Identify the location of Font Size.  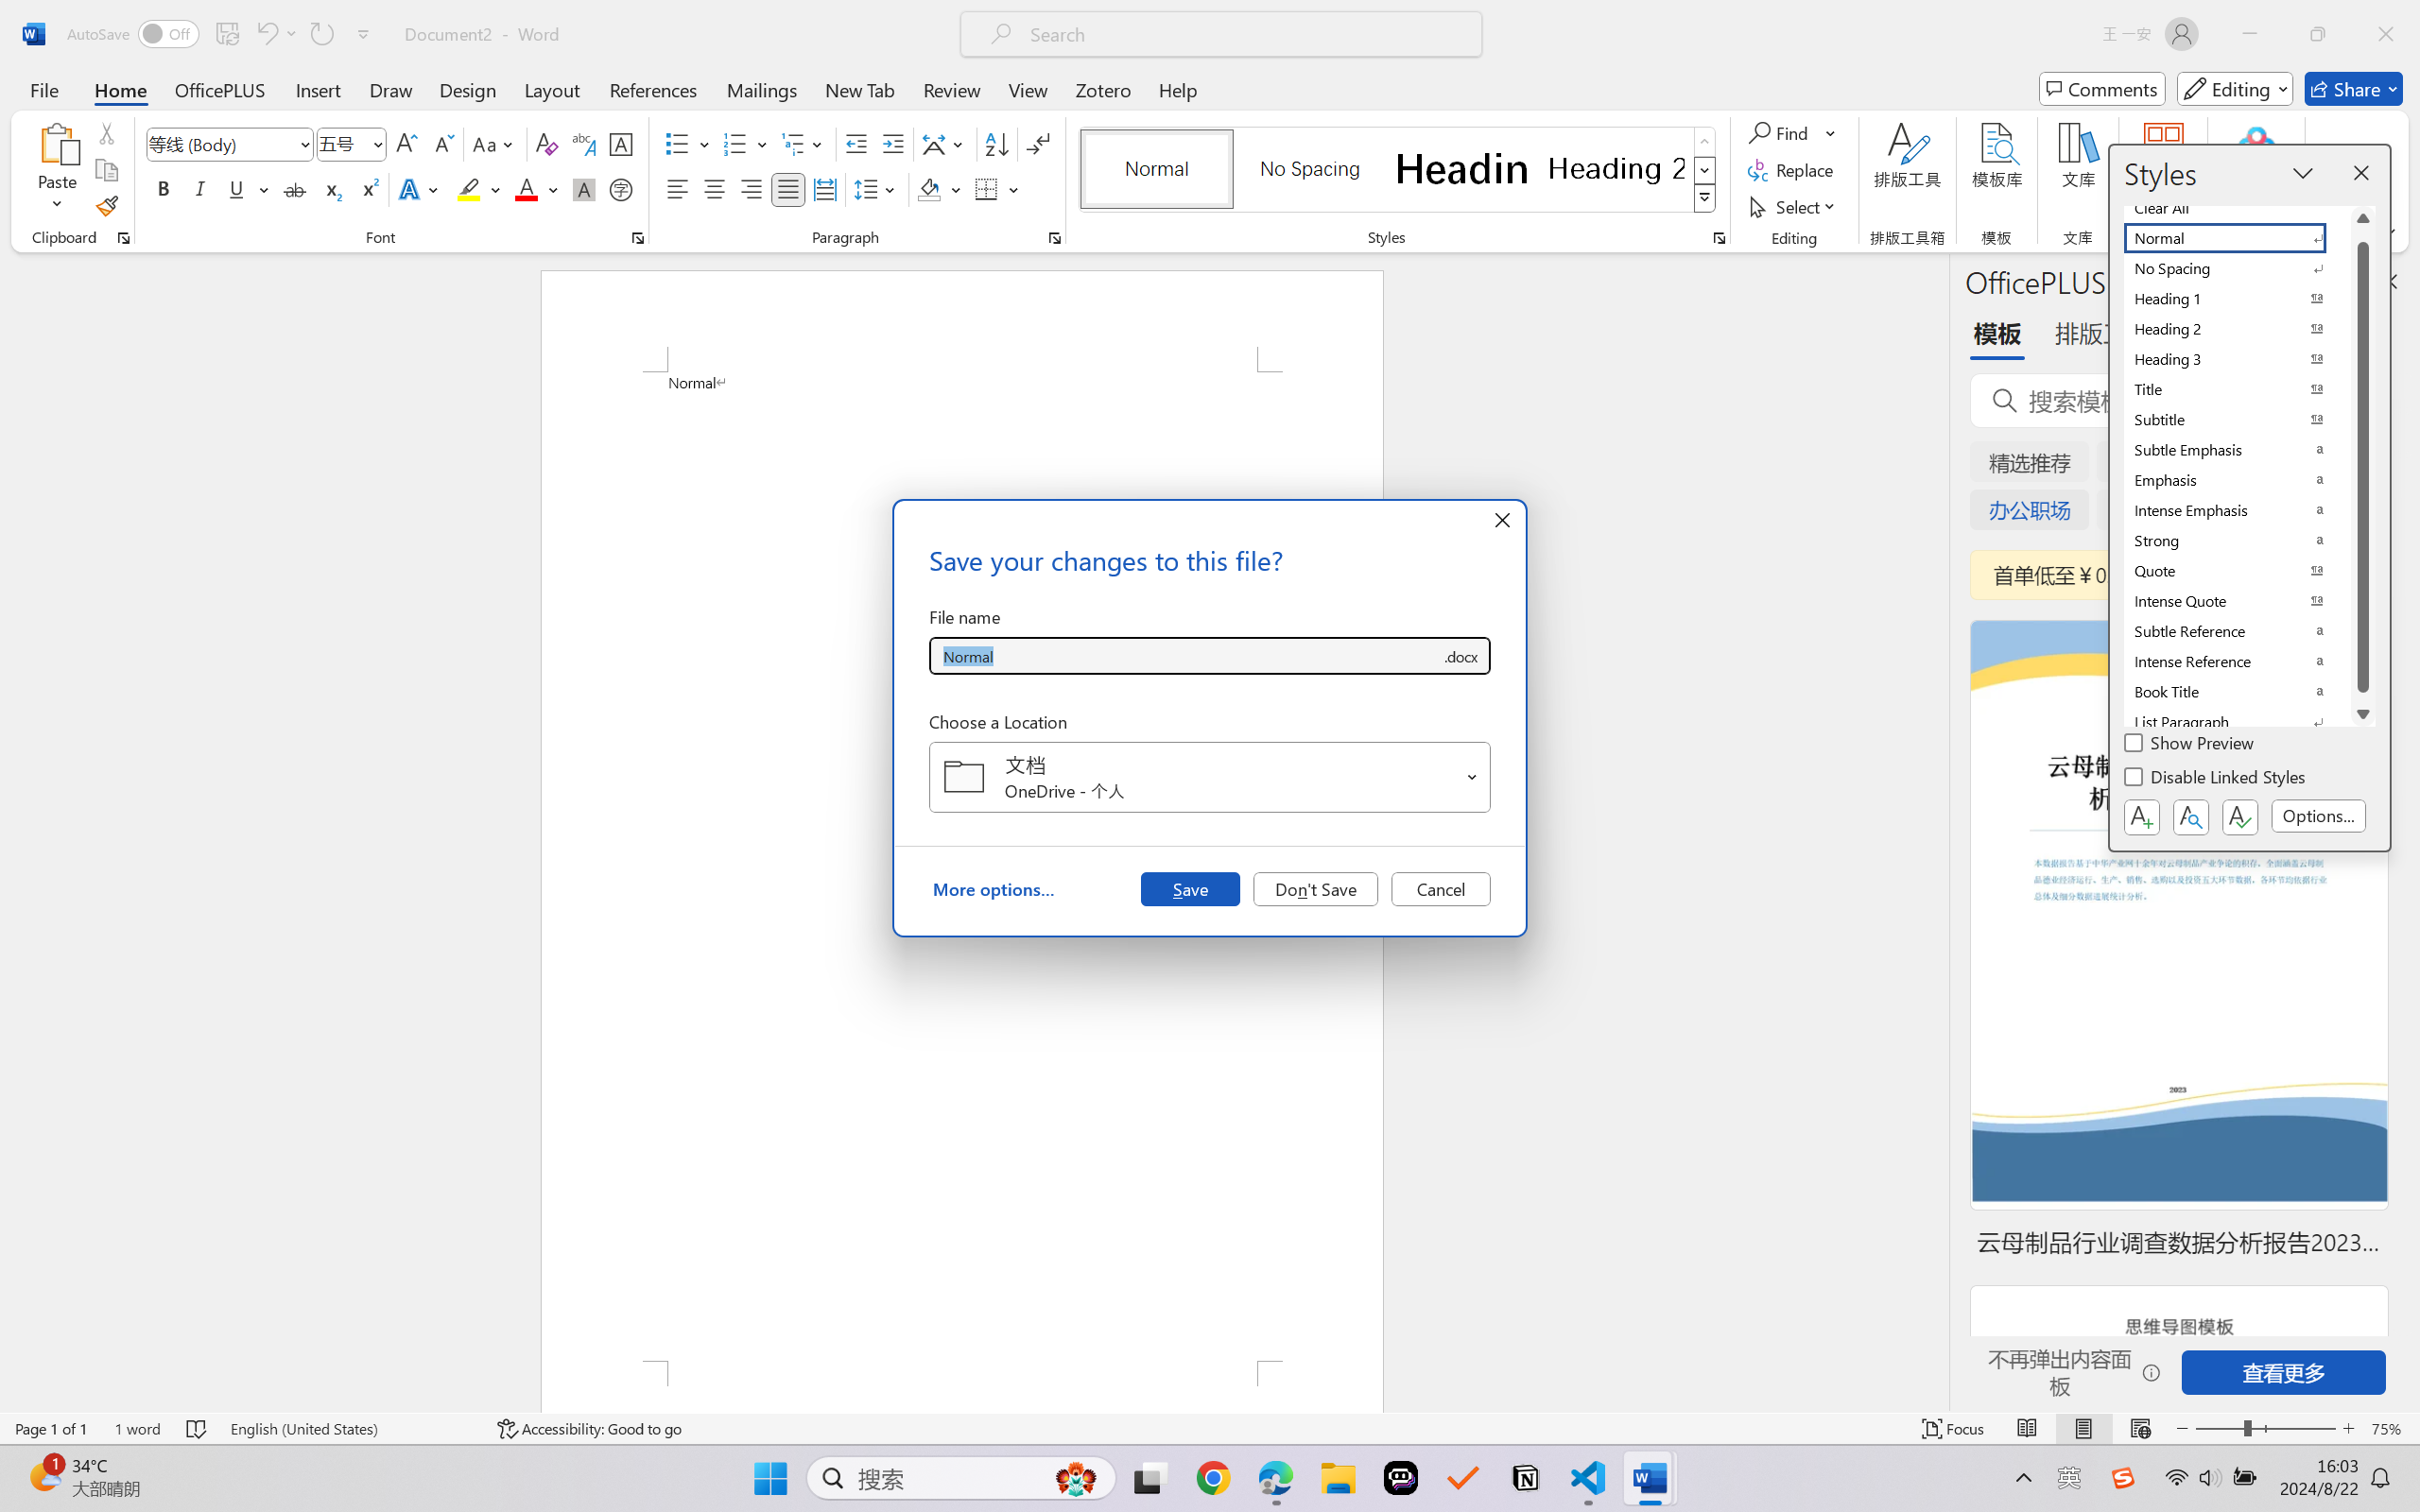
(352, 144).